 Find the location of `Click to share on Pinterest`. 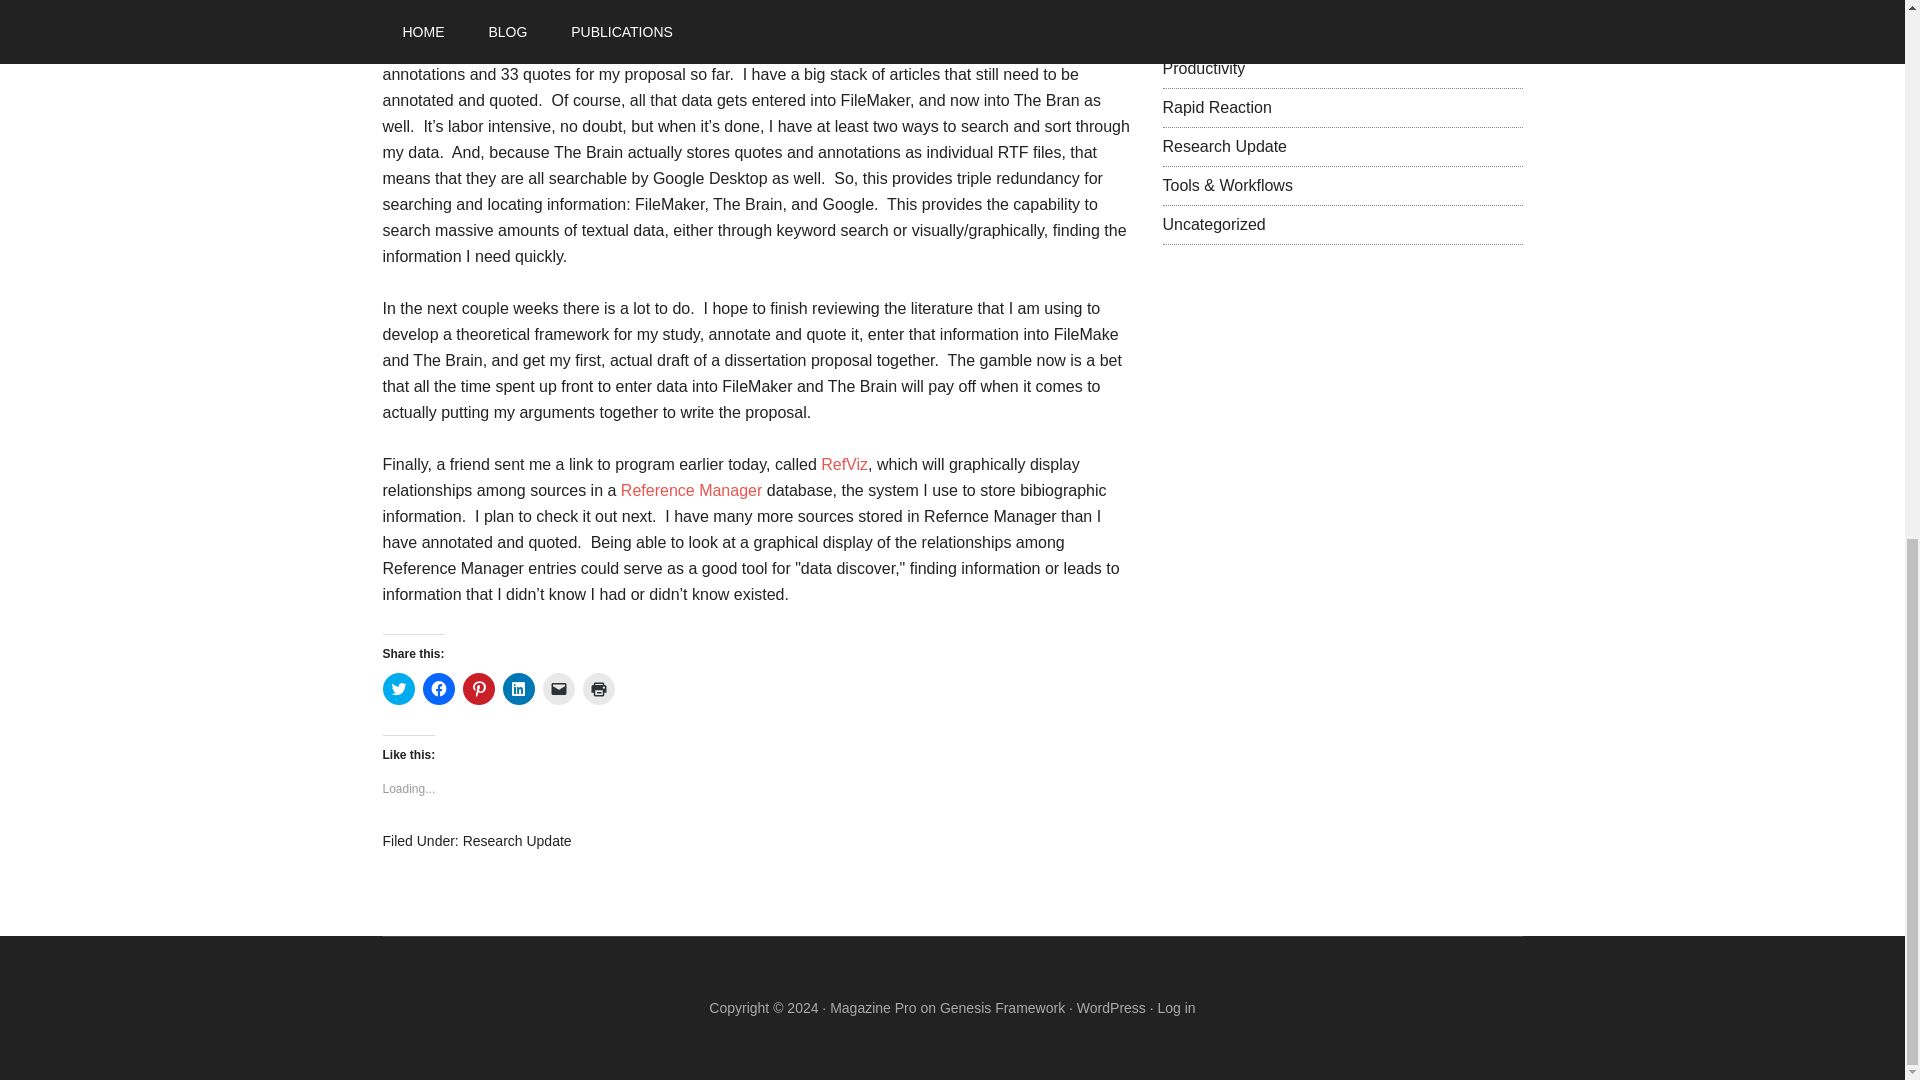

Click to share on Pinterest is located at coordinates (478, 688).